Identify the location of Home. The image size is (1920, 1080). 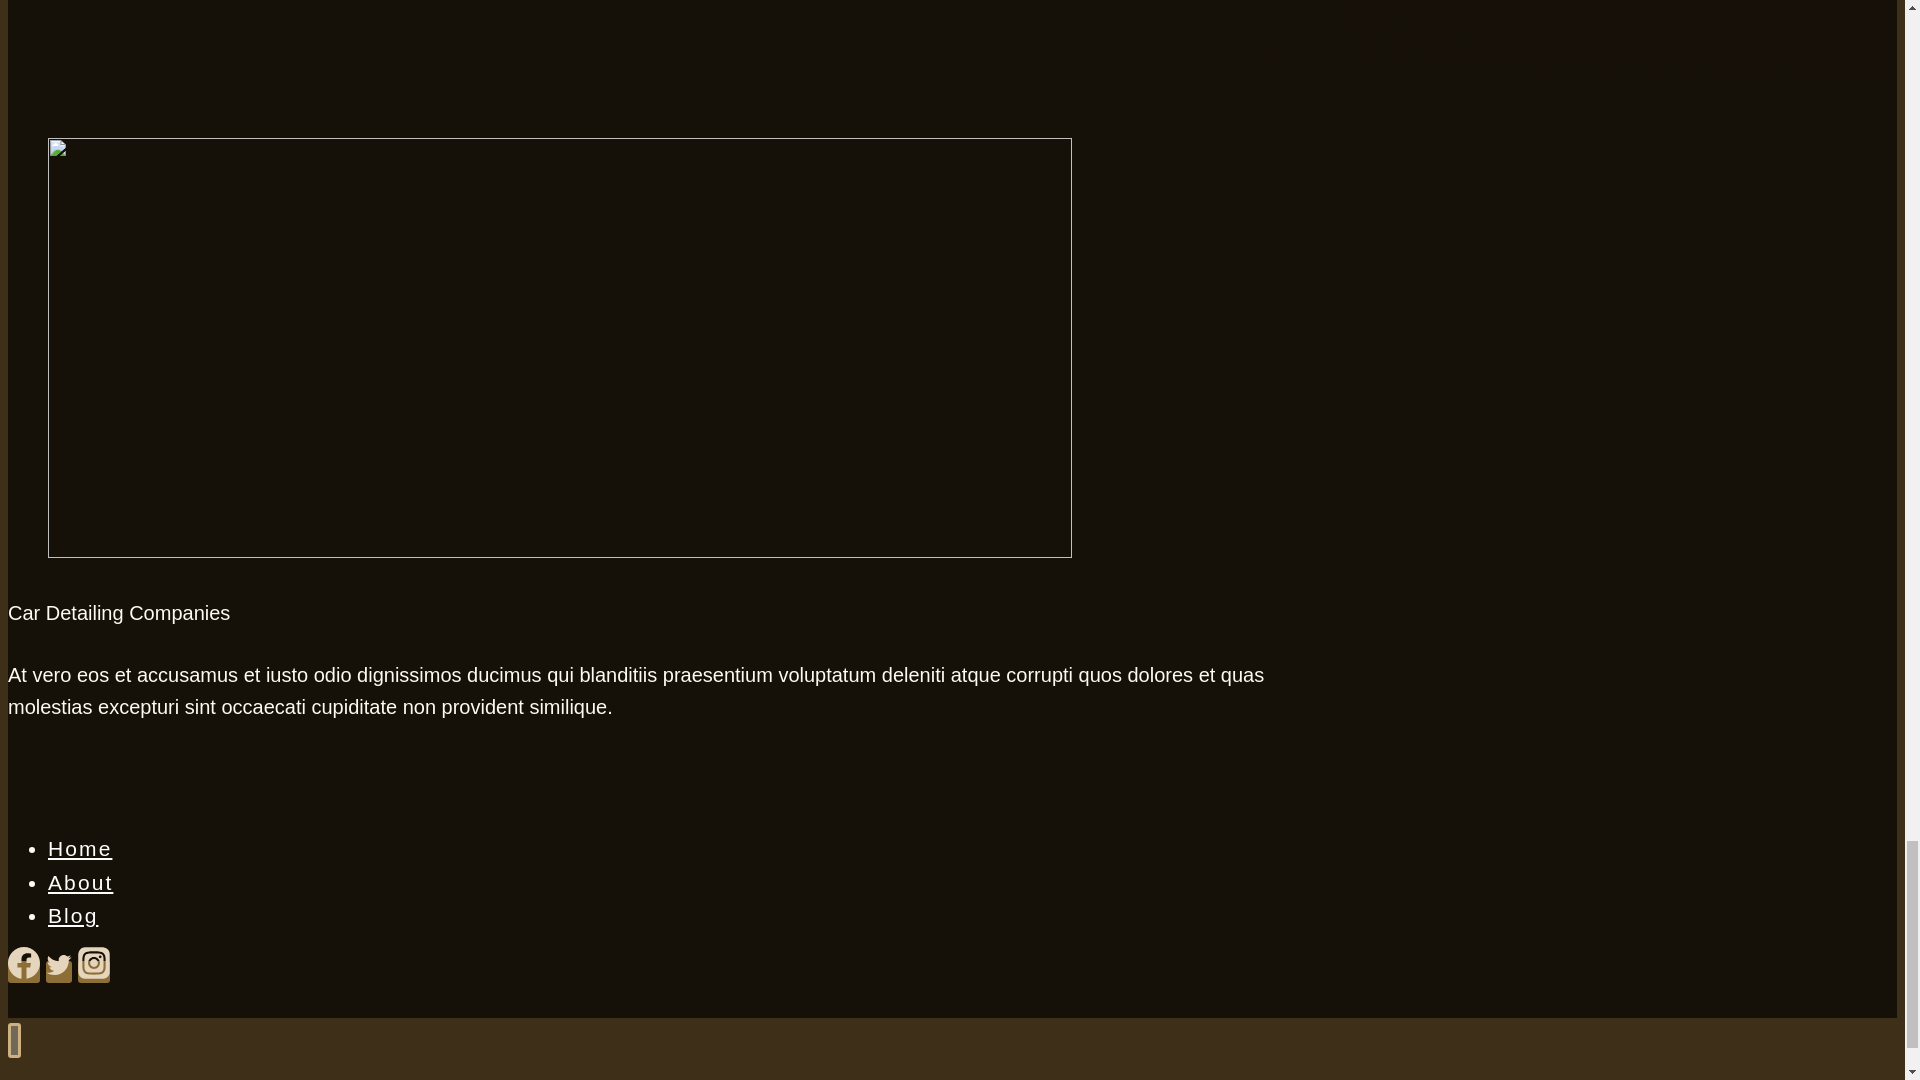
(66, 1074).